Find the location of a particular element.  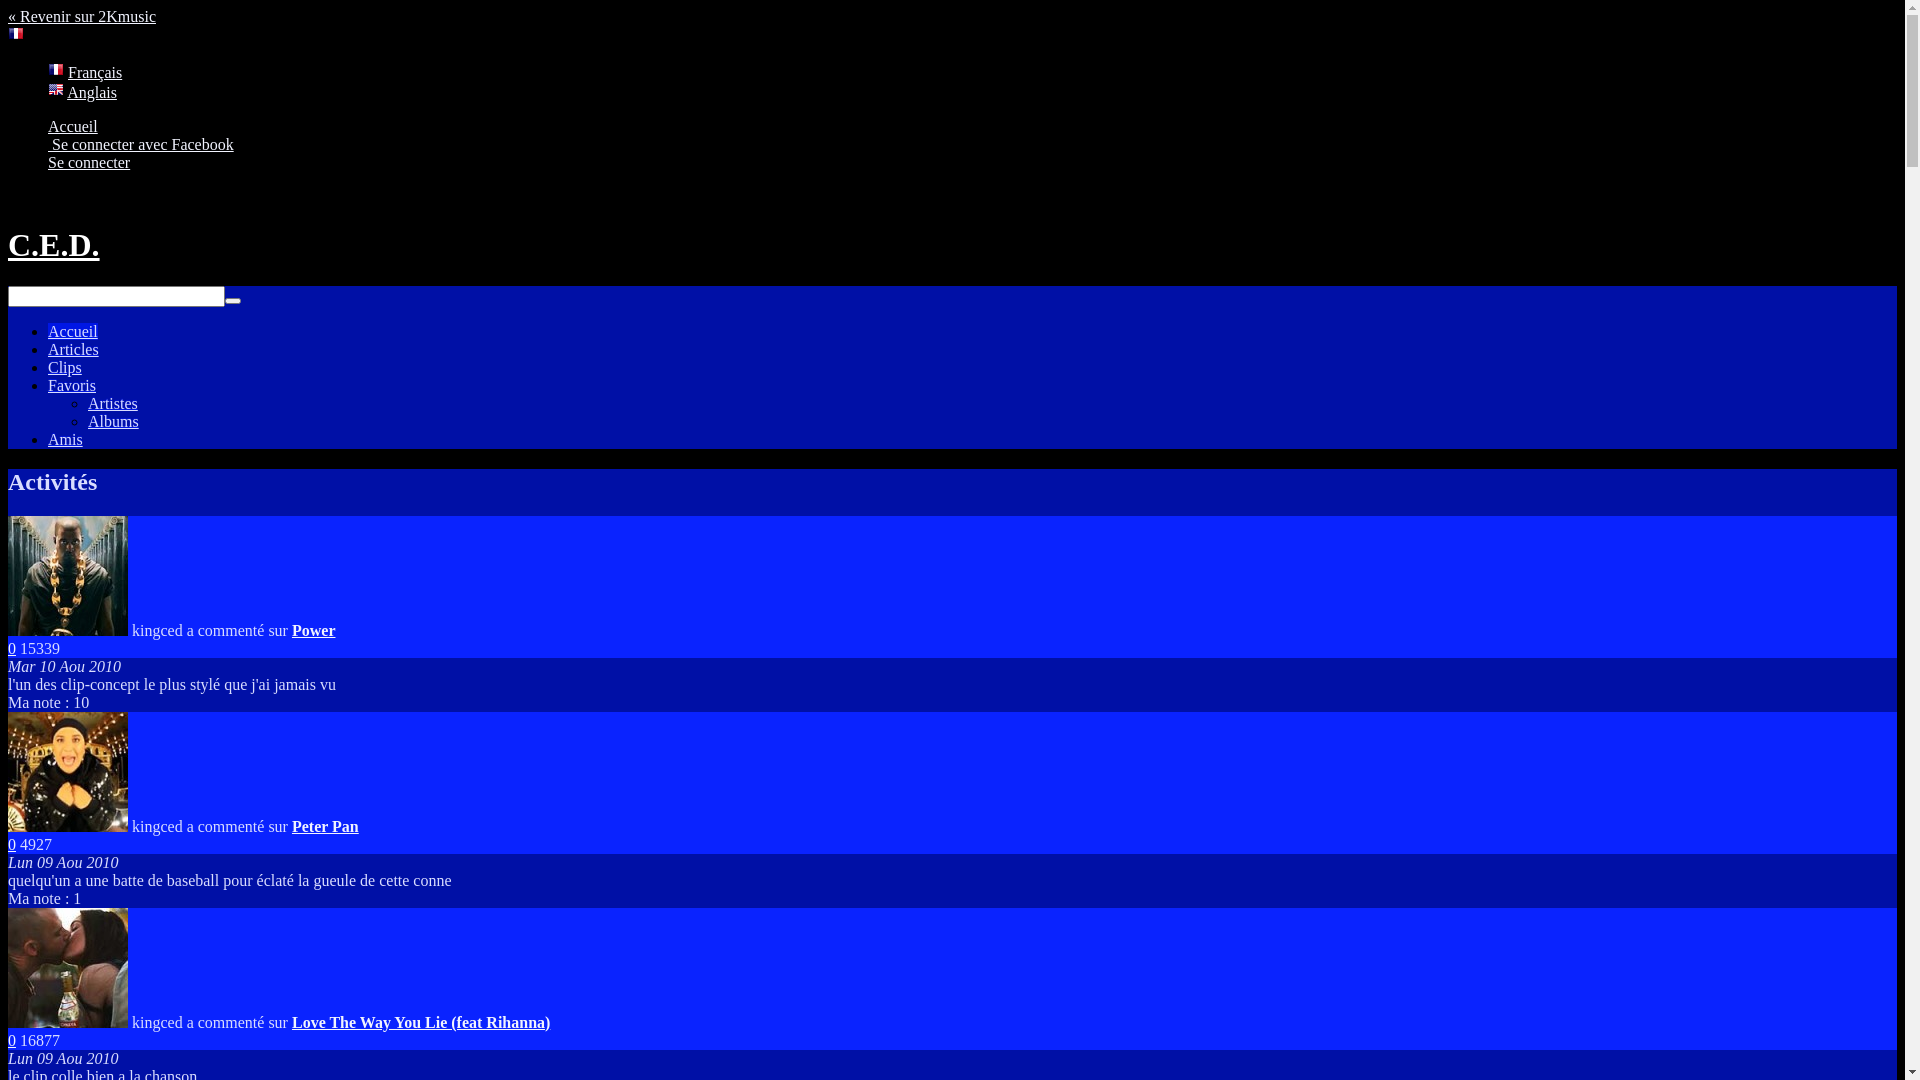

Se connecter is located at coordinates (89, 162).